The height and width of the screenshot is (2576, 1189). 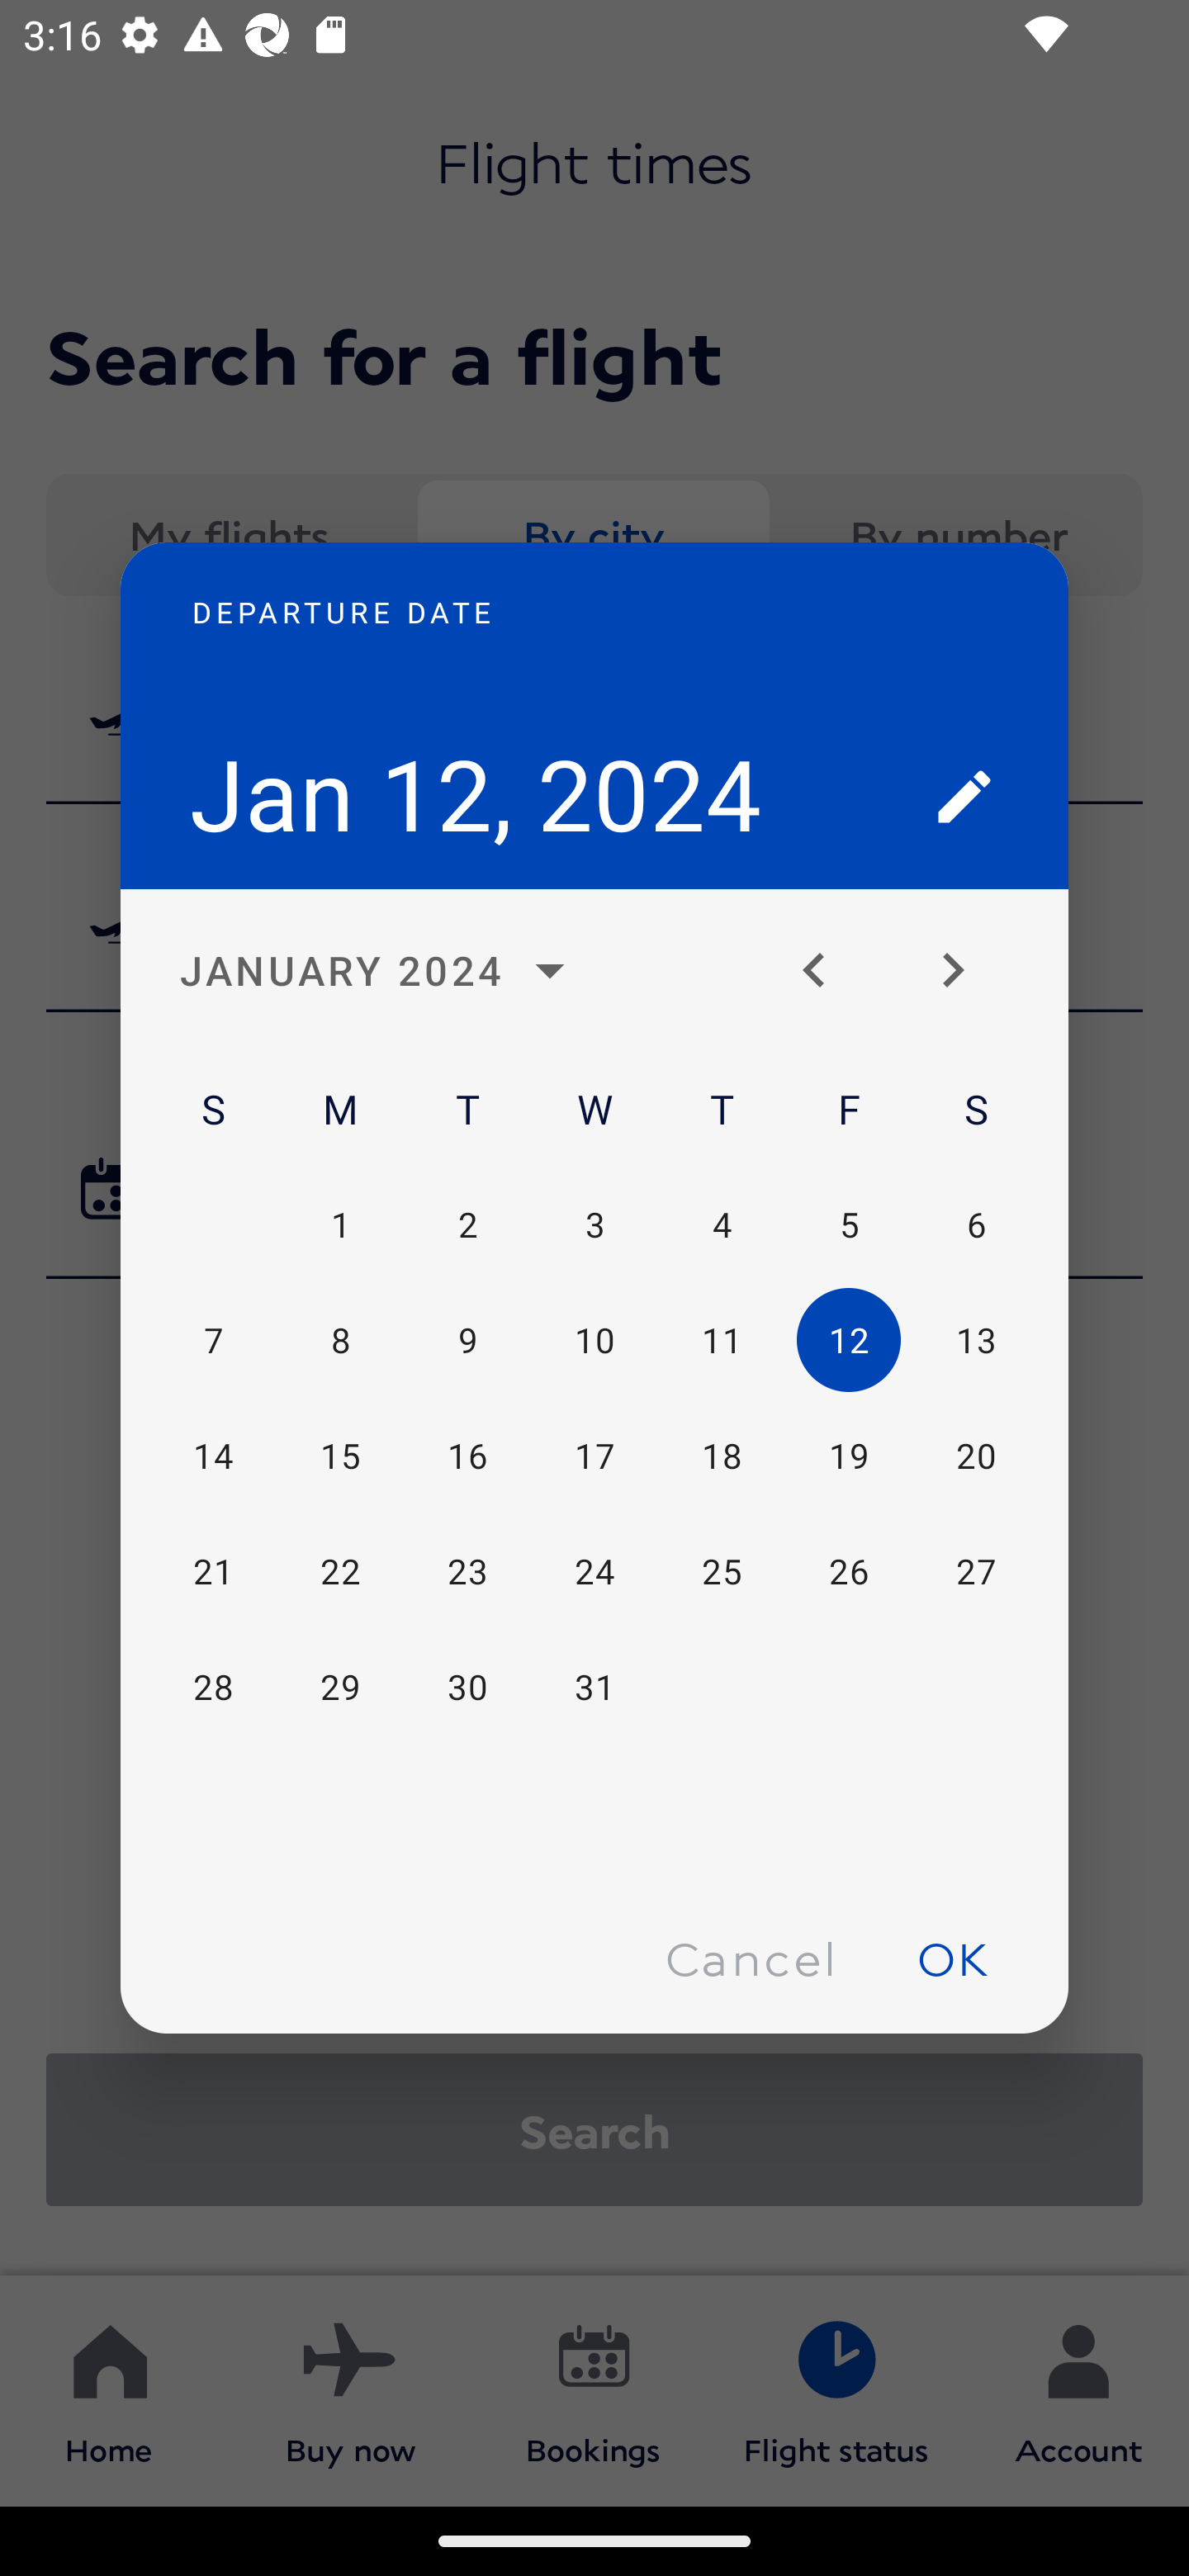 I want to click on 23 Tue, Jan 23, so click(x=467, y=1570).